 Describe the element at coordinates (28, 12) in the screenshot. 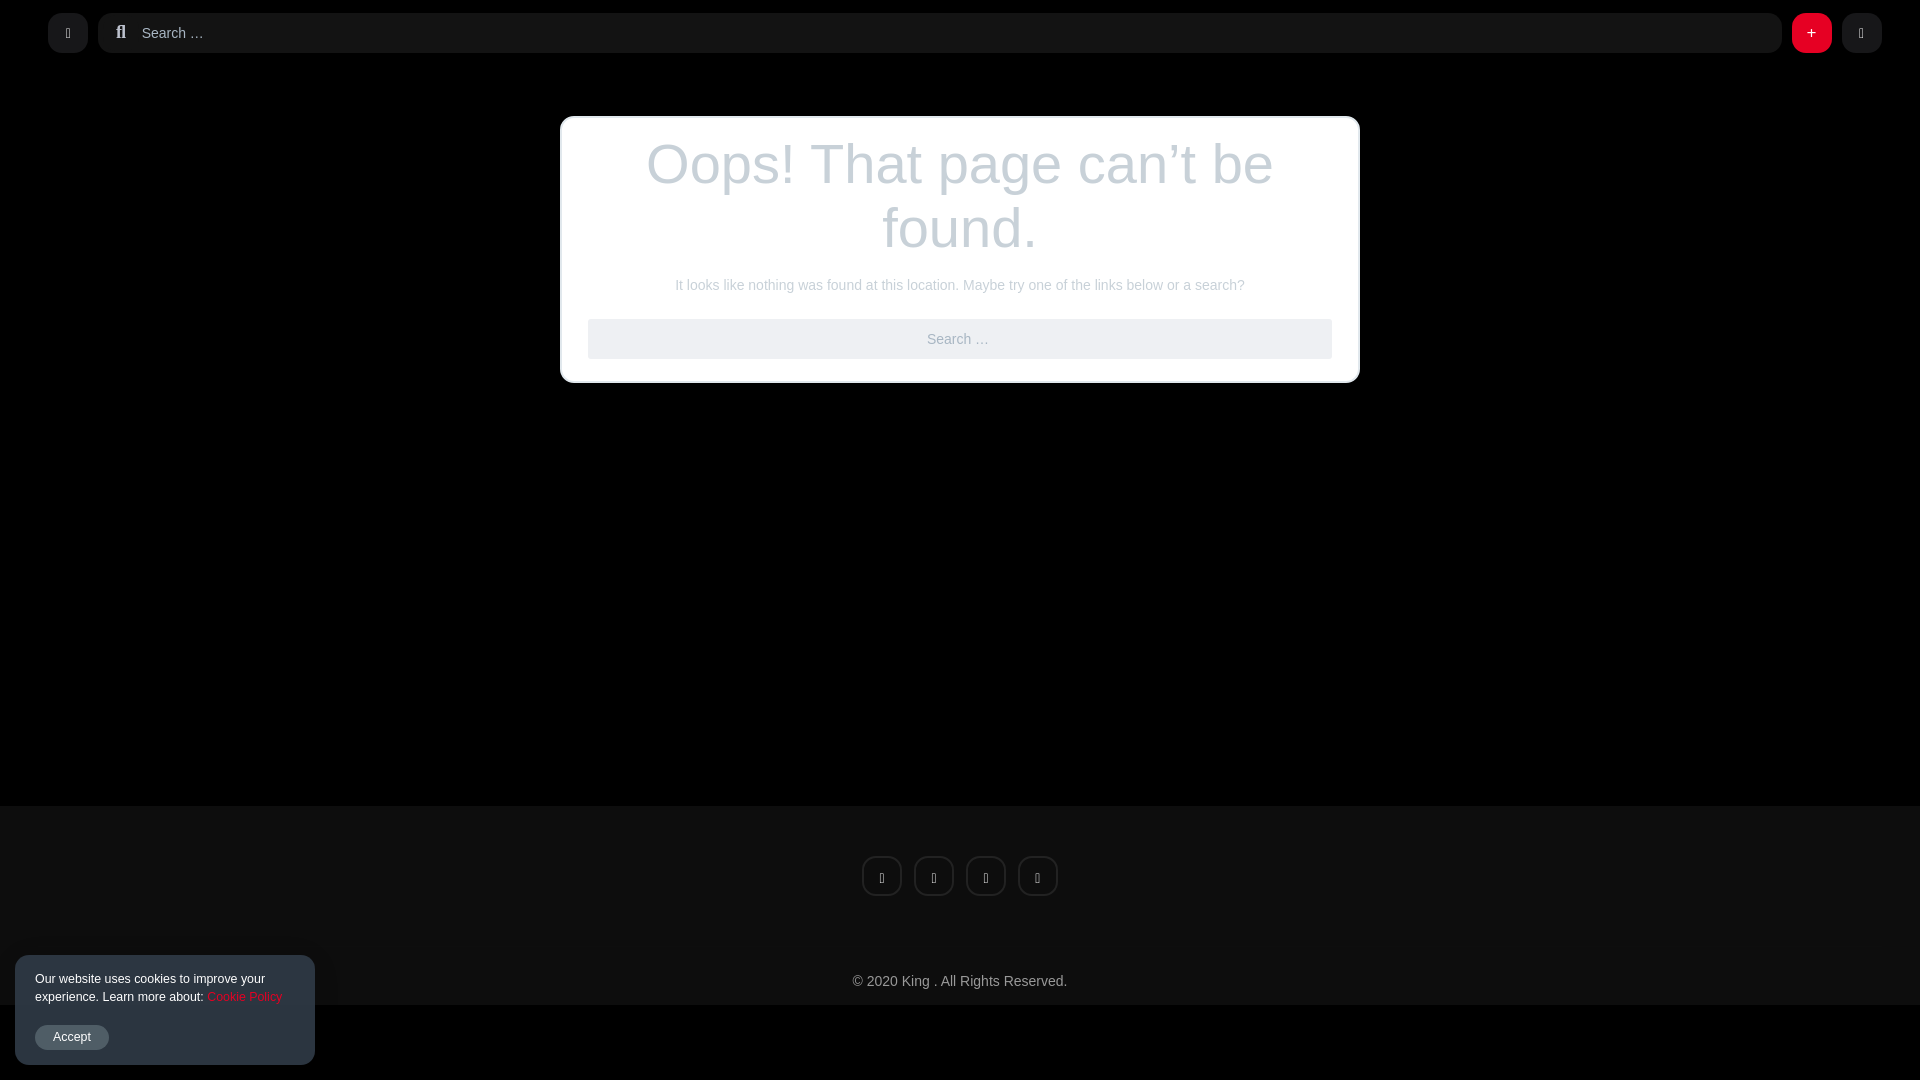

I see `Search` at that location.